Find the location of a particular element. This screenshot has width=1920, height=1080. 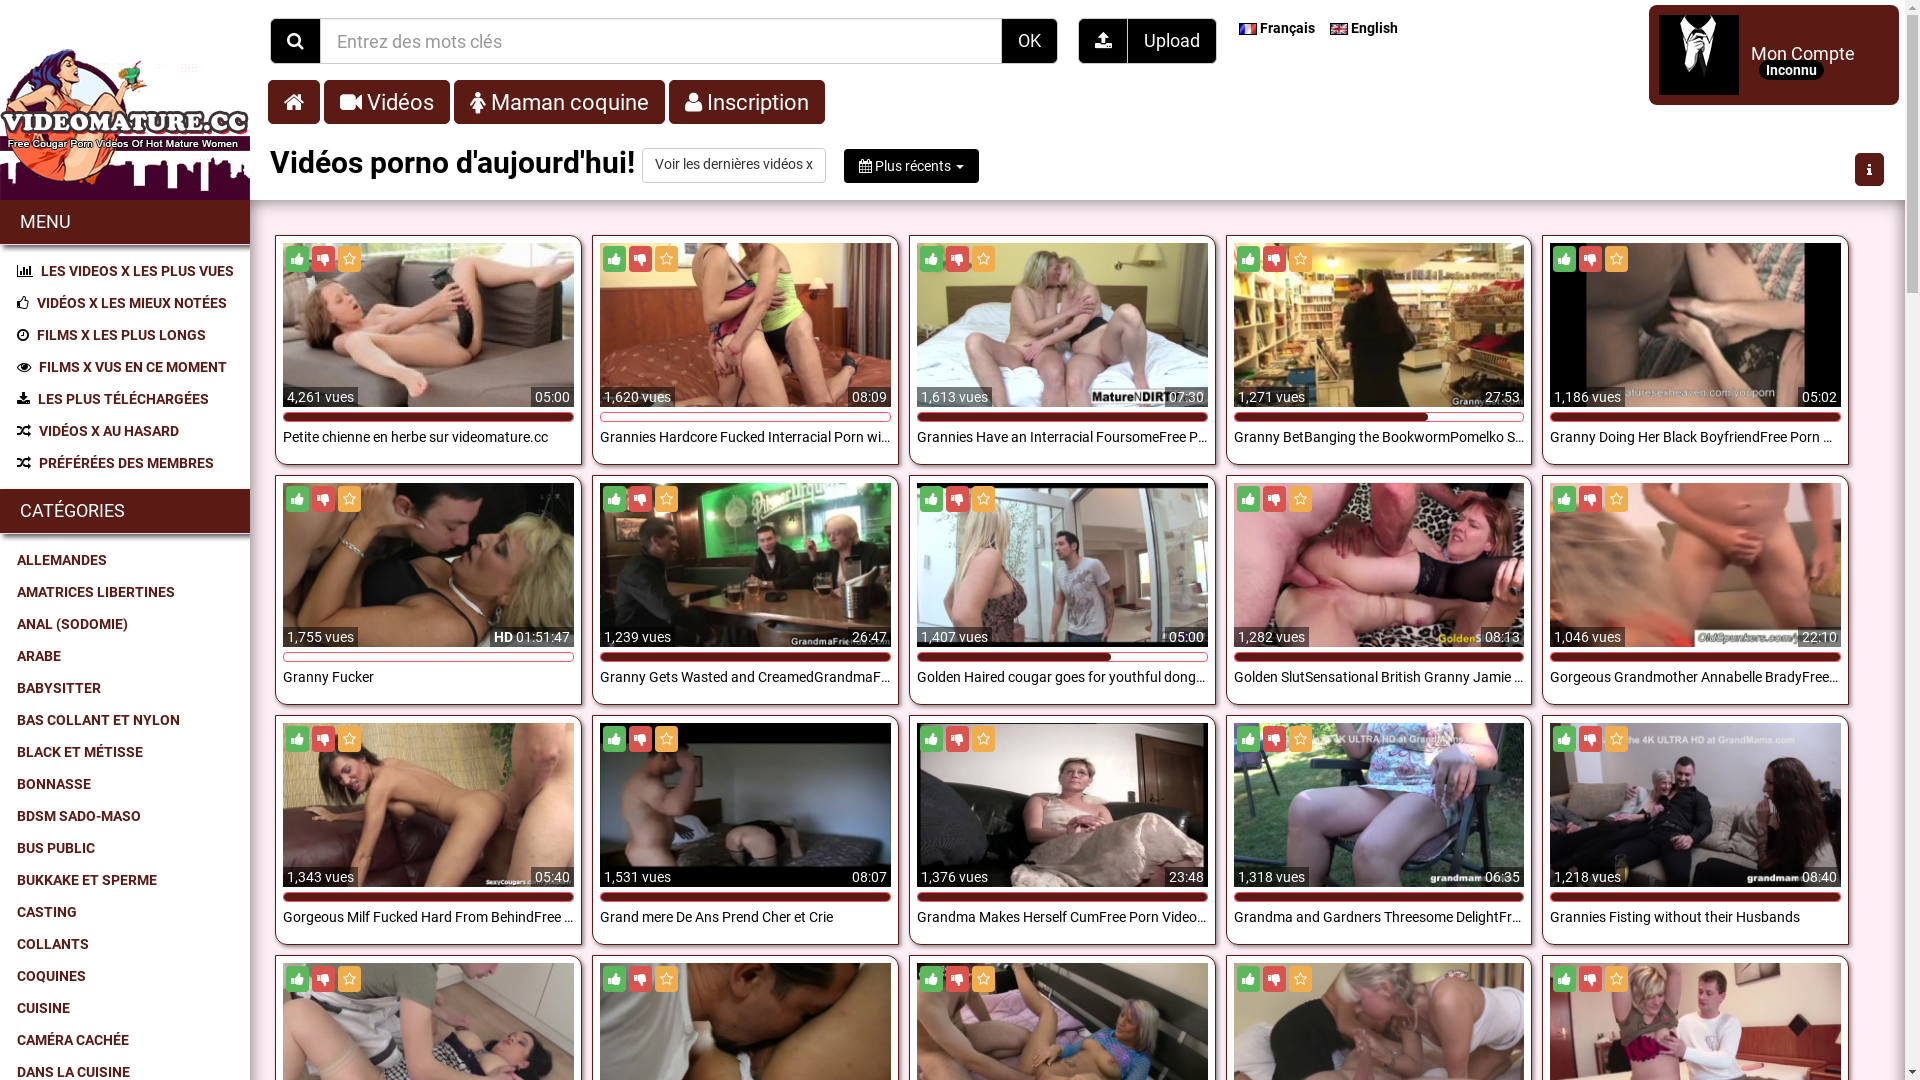

Voter pour is located at coordinates (932, 739).